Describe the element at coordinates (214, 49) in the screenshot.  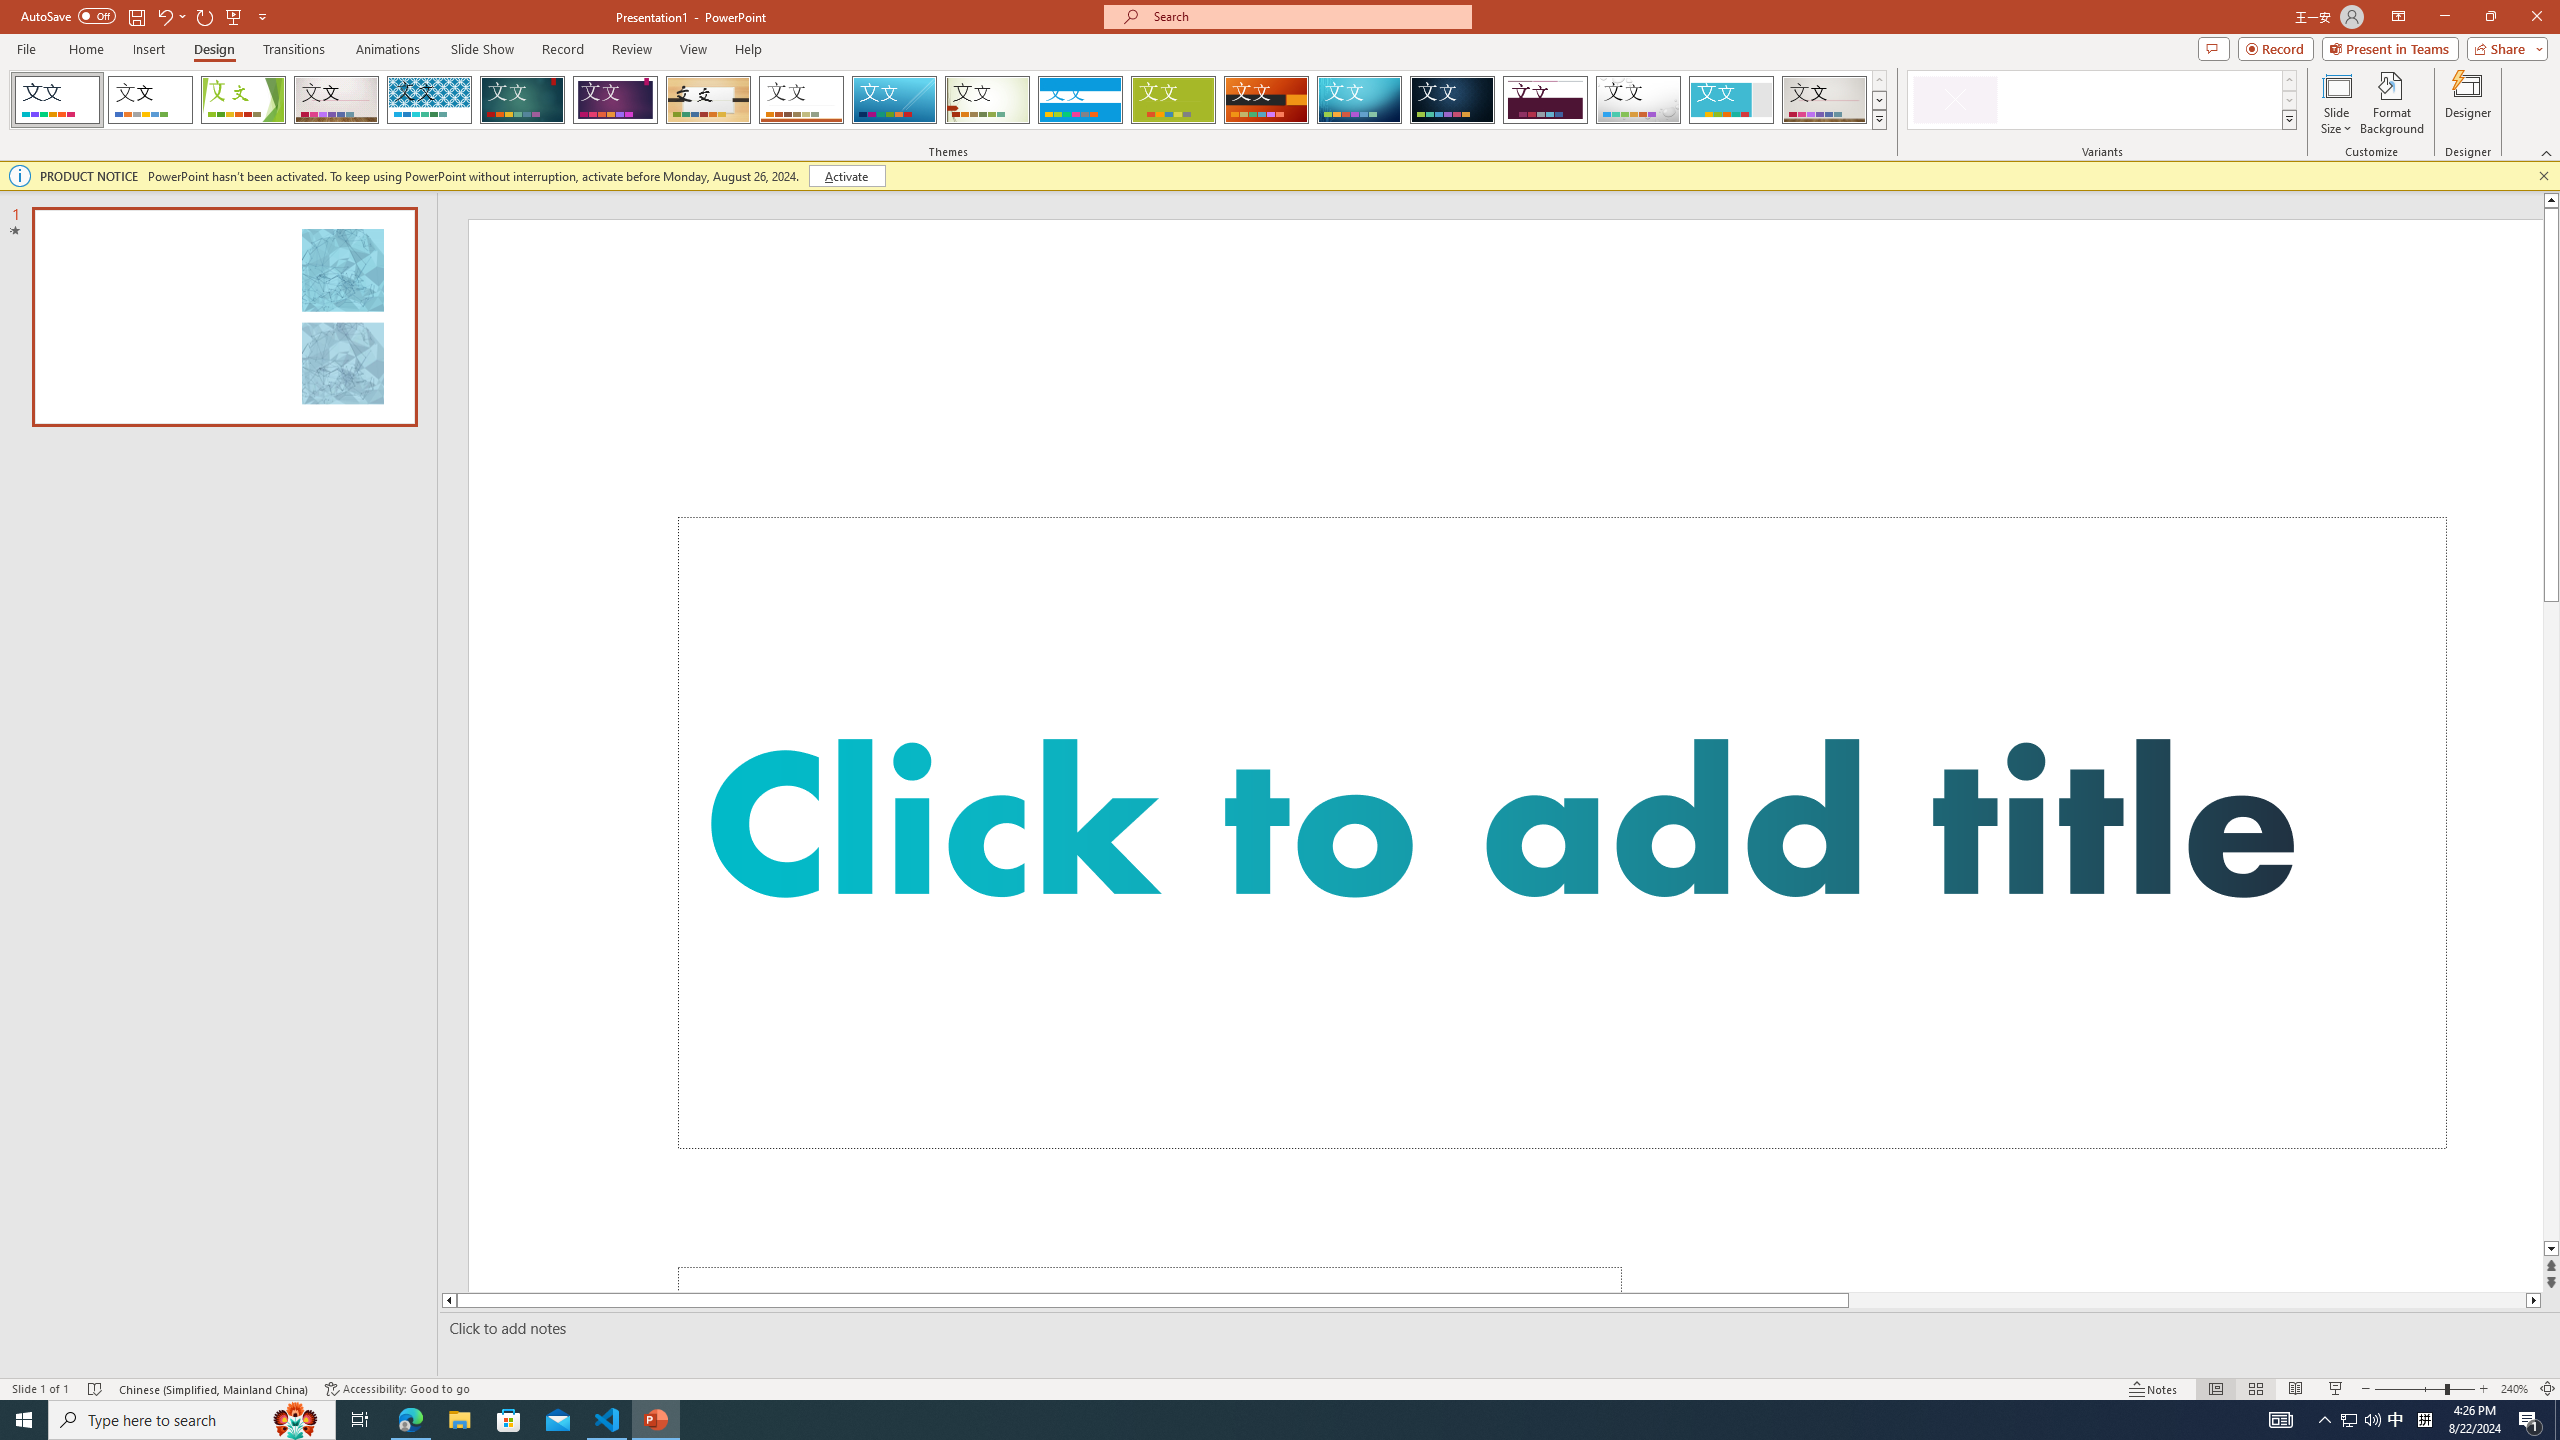
I see `Design` at that location.